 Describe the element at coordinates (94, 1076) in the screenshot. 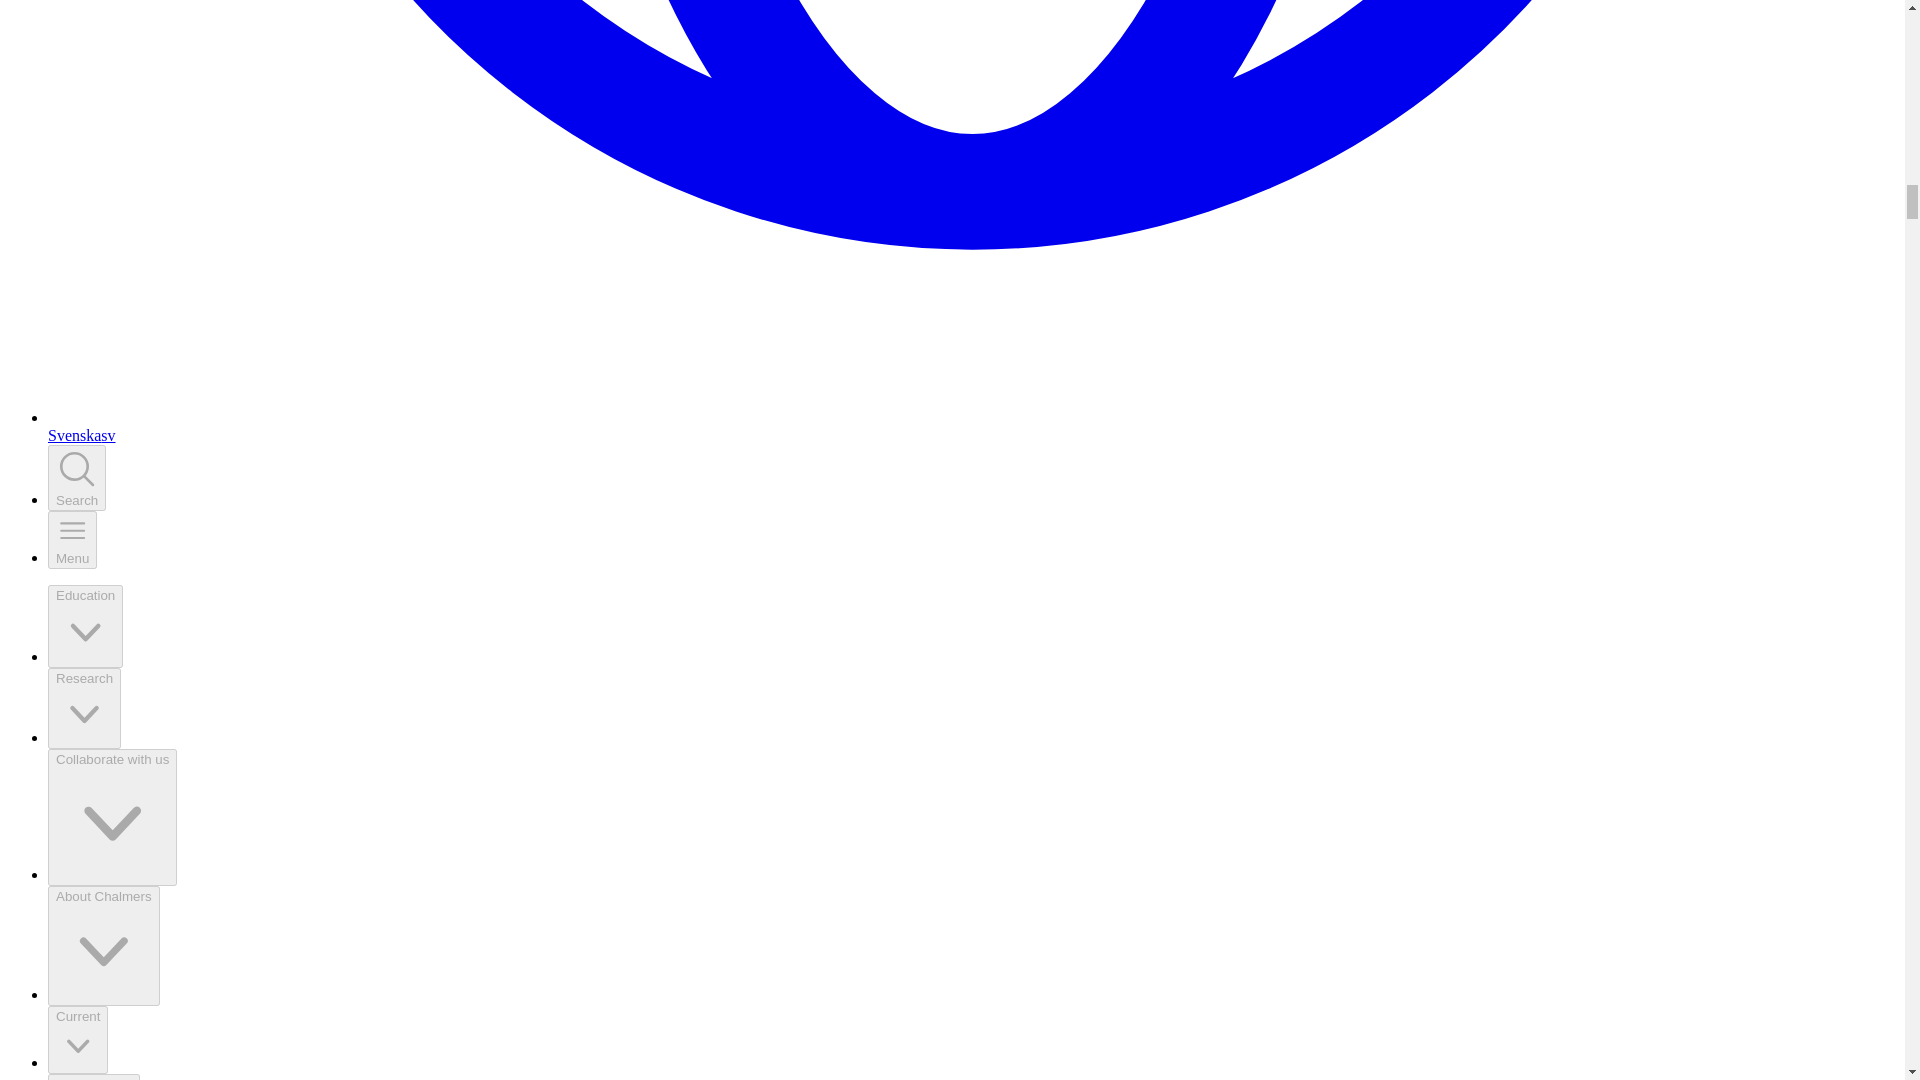

I see `Departments` at that location.